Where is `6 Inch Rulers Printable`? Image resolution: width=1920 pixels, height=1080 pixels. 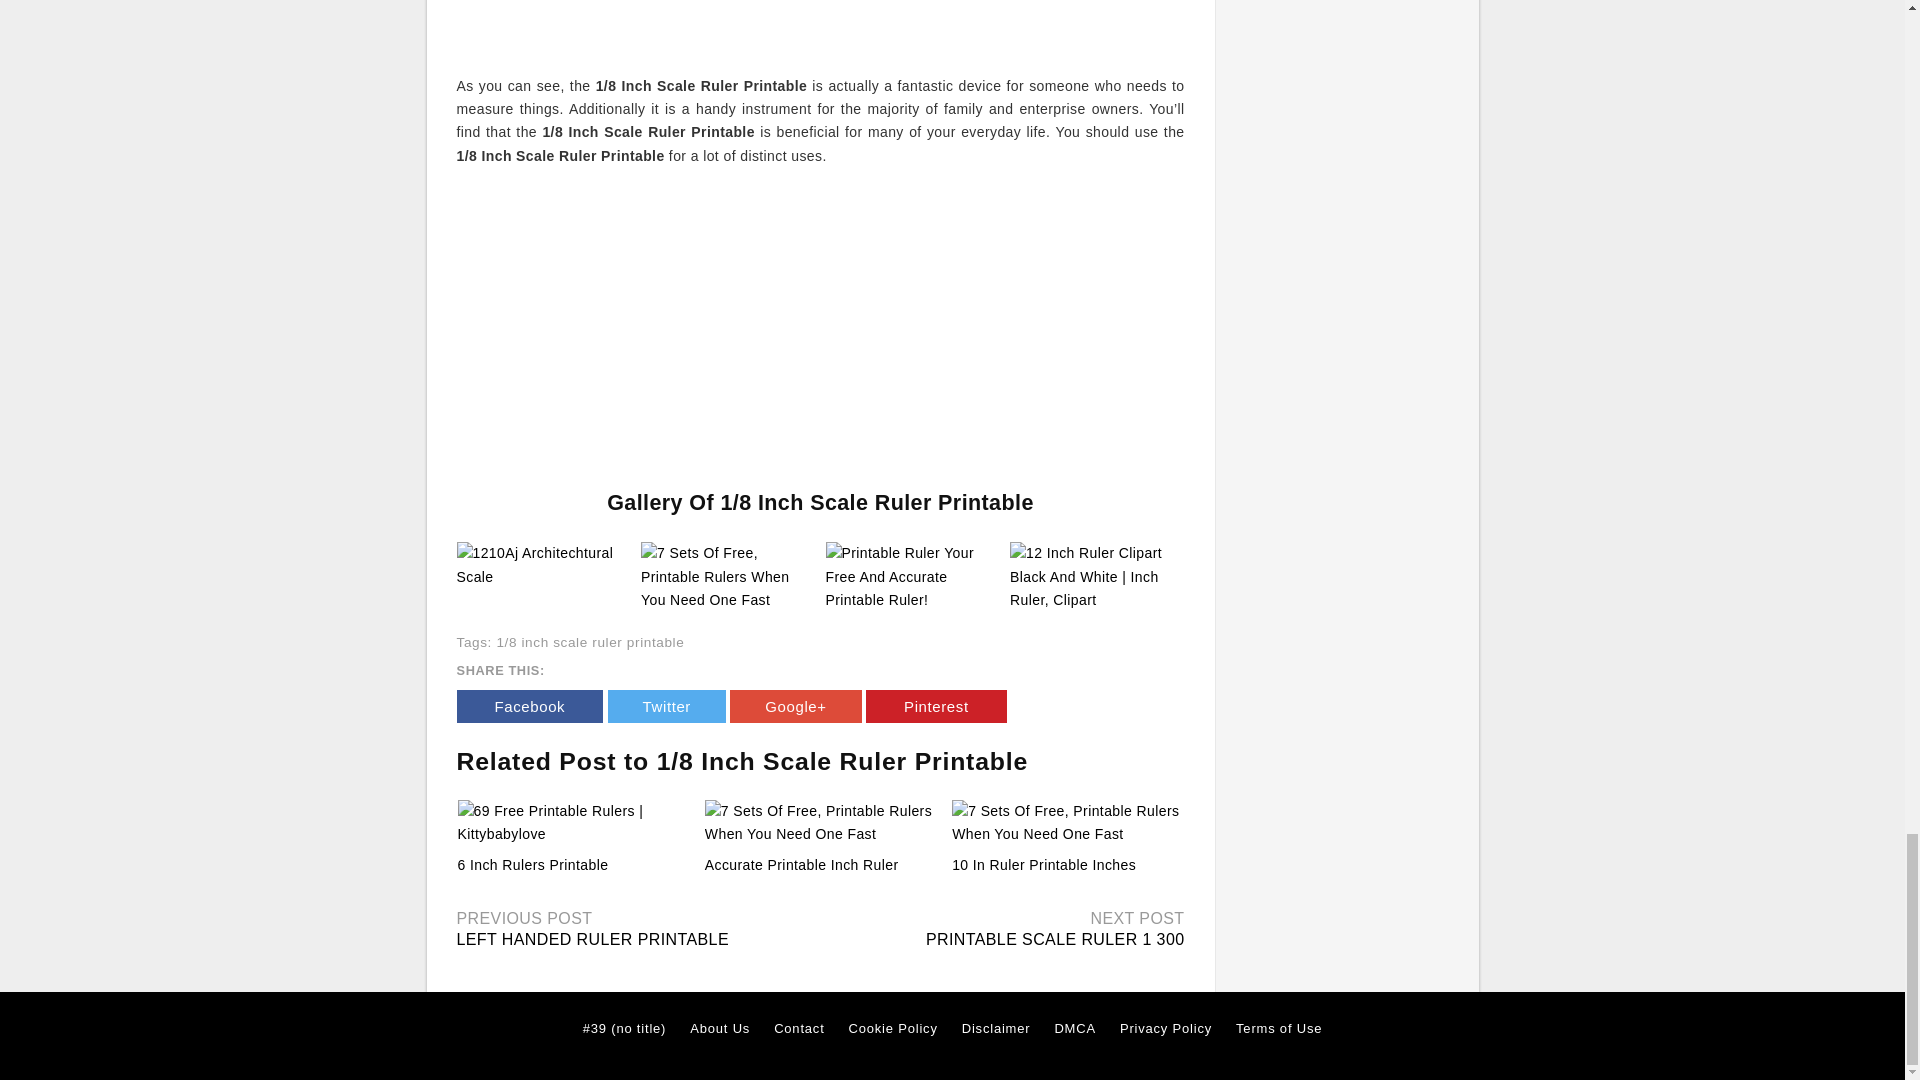
6 Inch Rulers Printable is located at coordinates (574, 823).